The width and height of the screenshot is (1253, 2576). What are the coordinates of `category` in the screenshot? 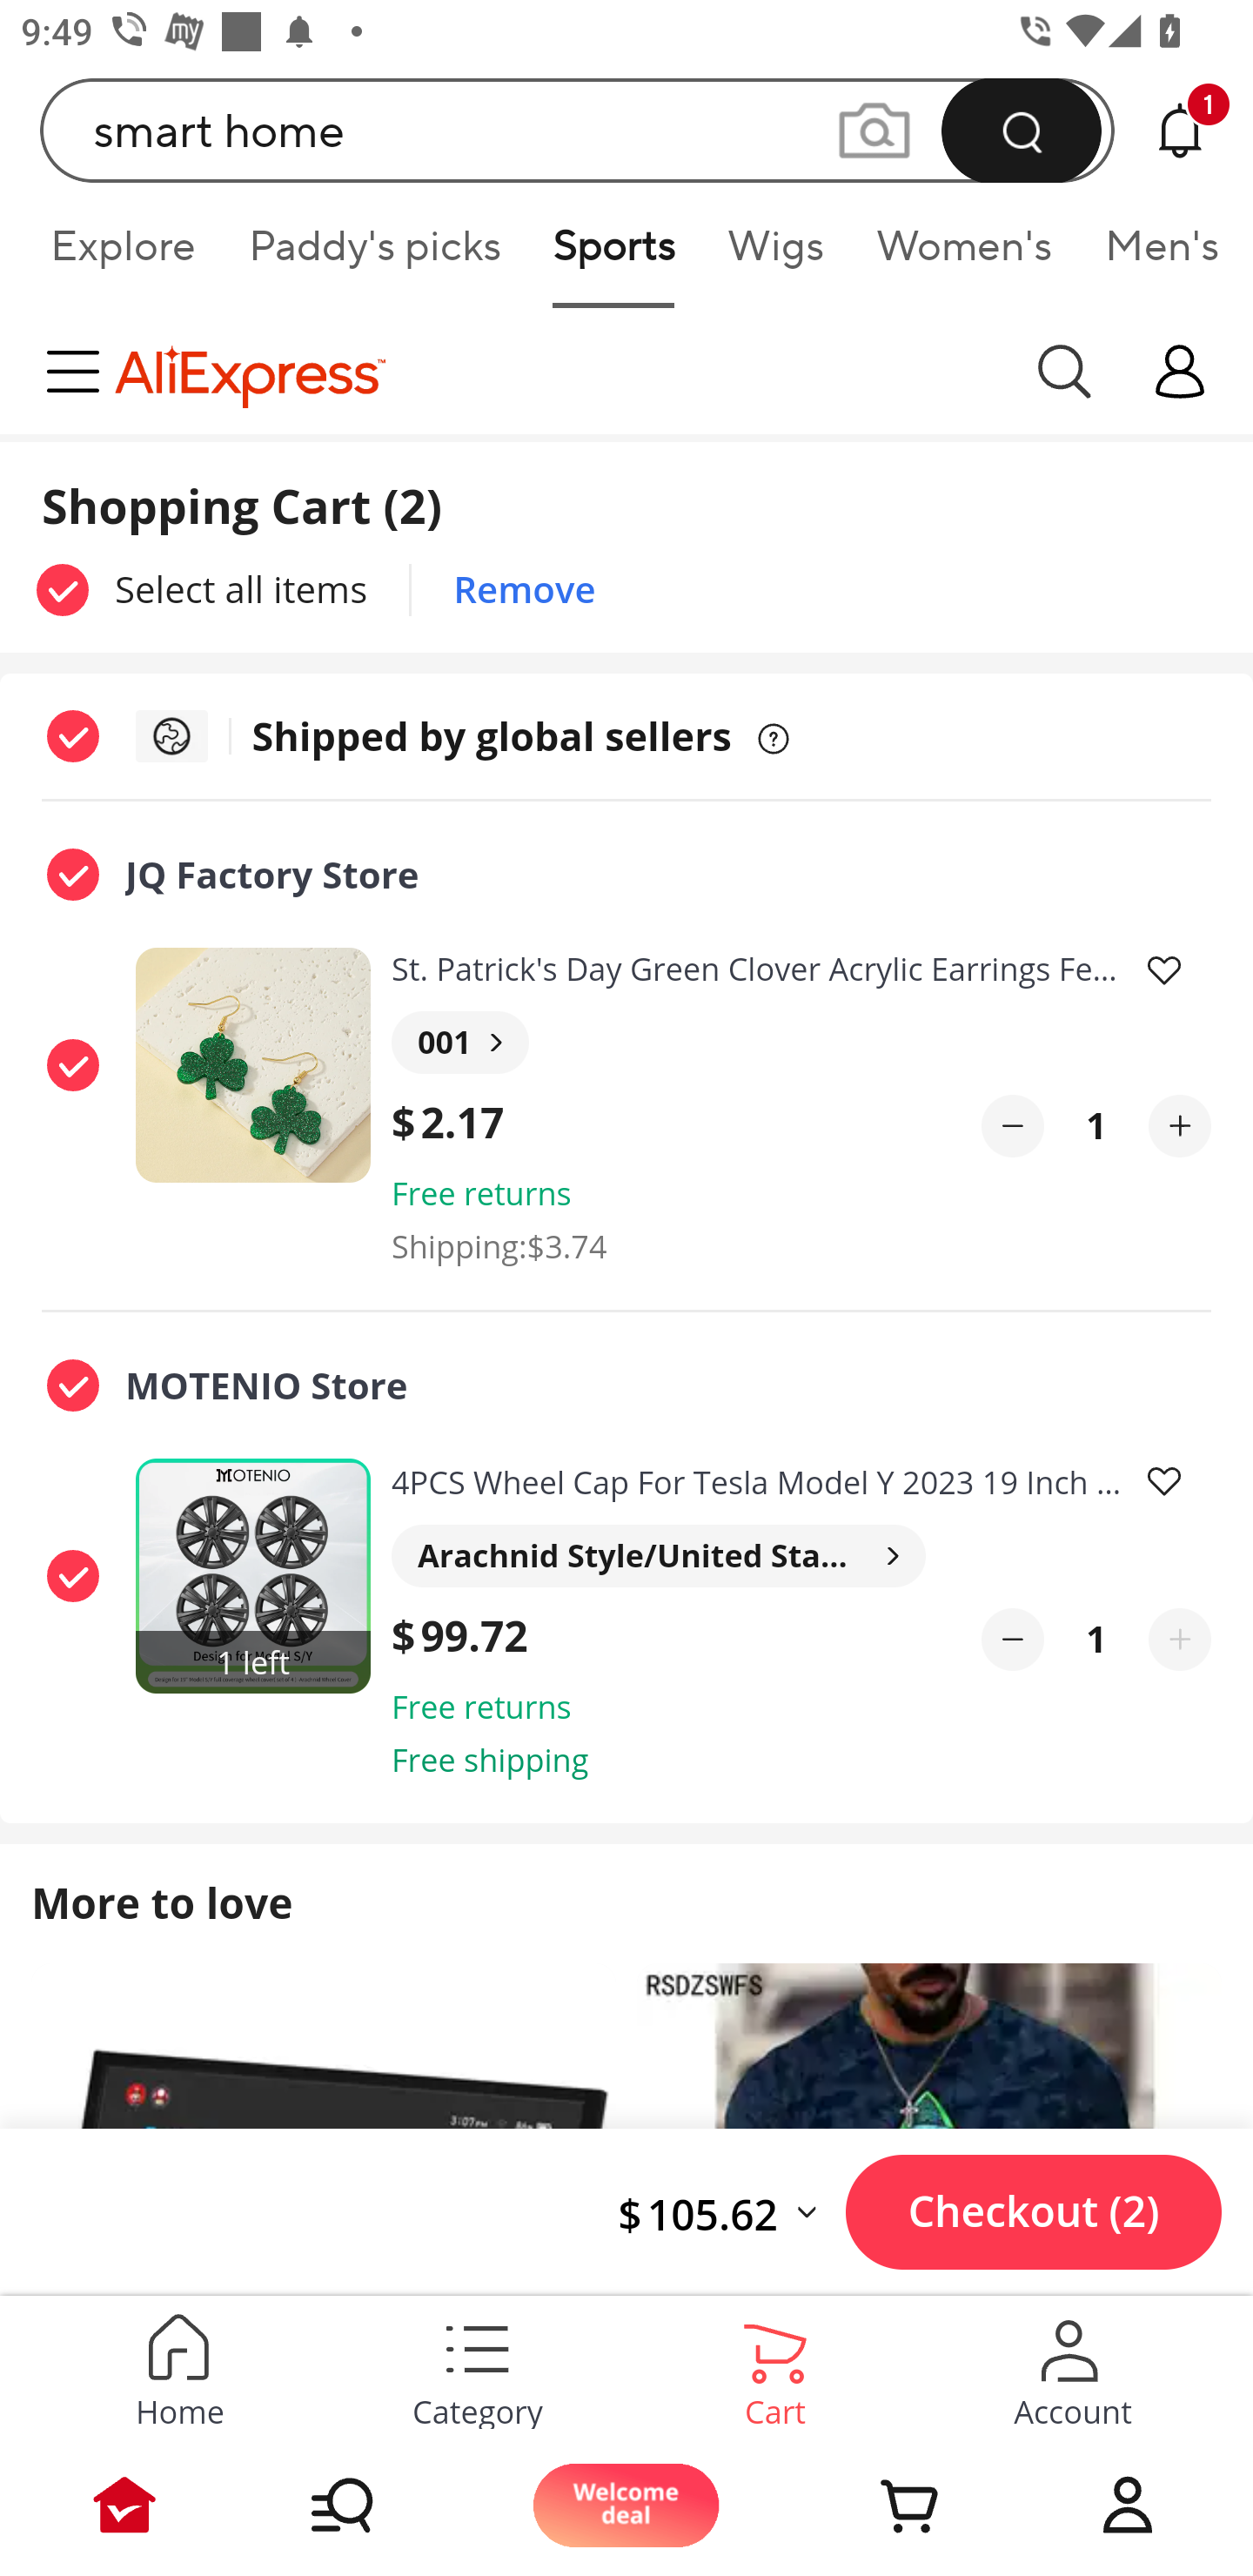 It's located at (78, 371).